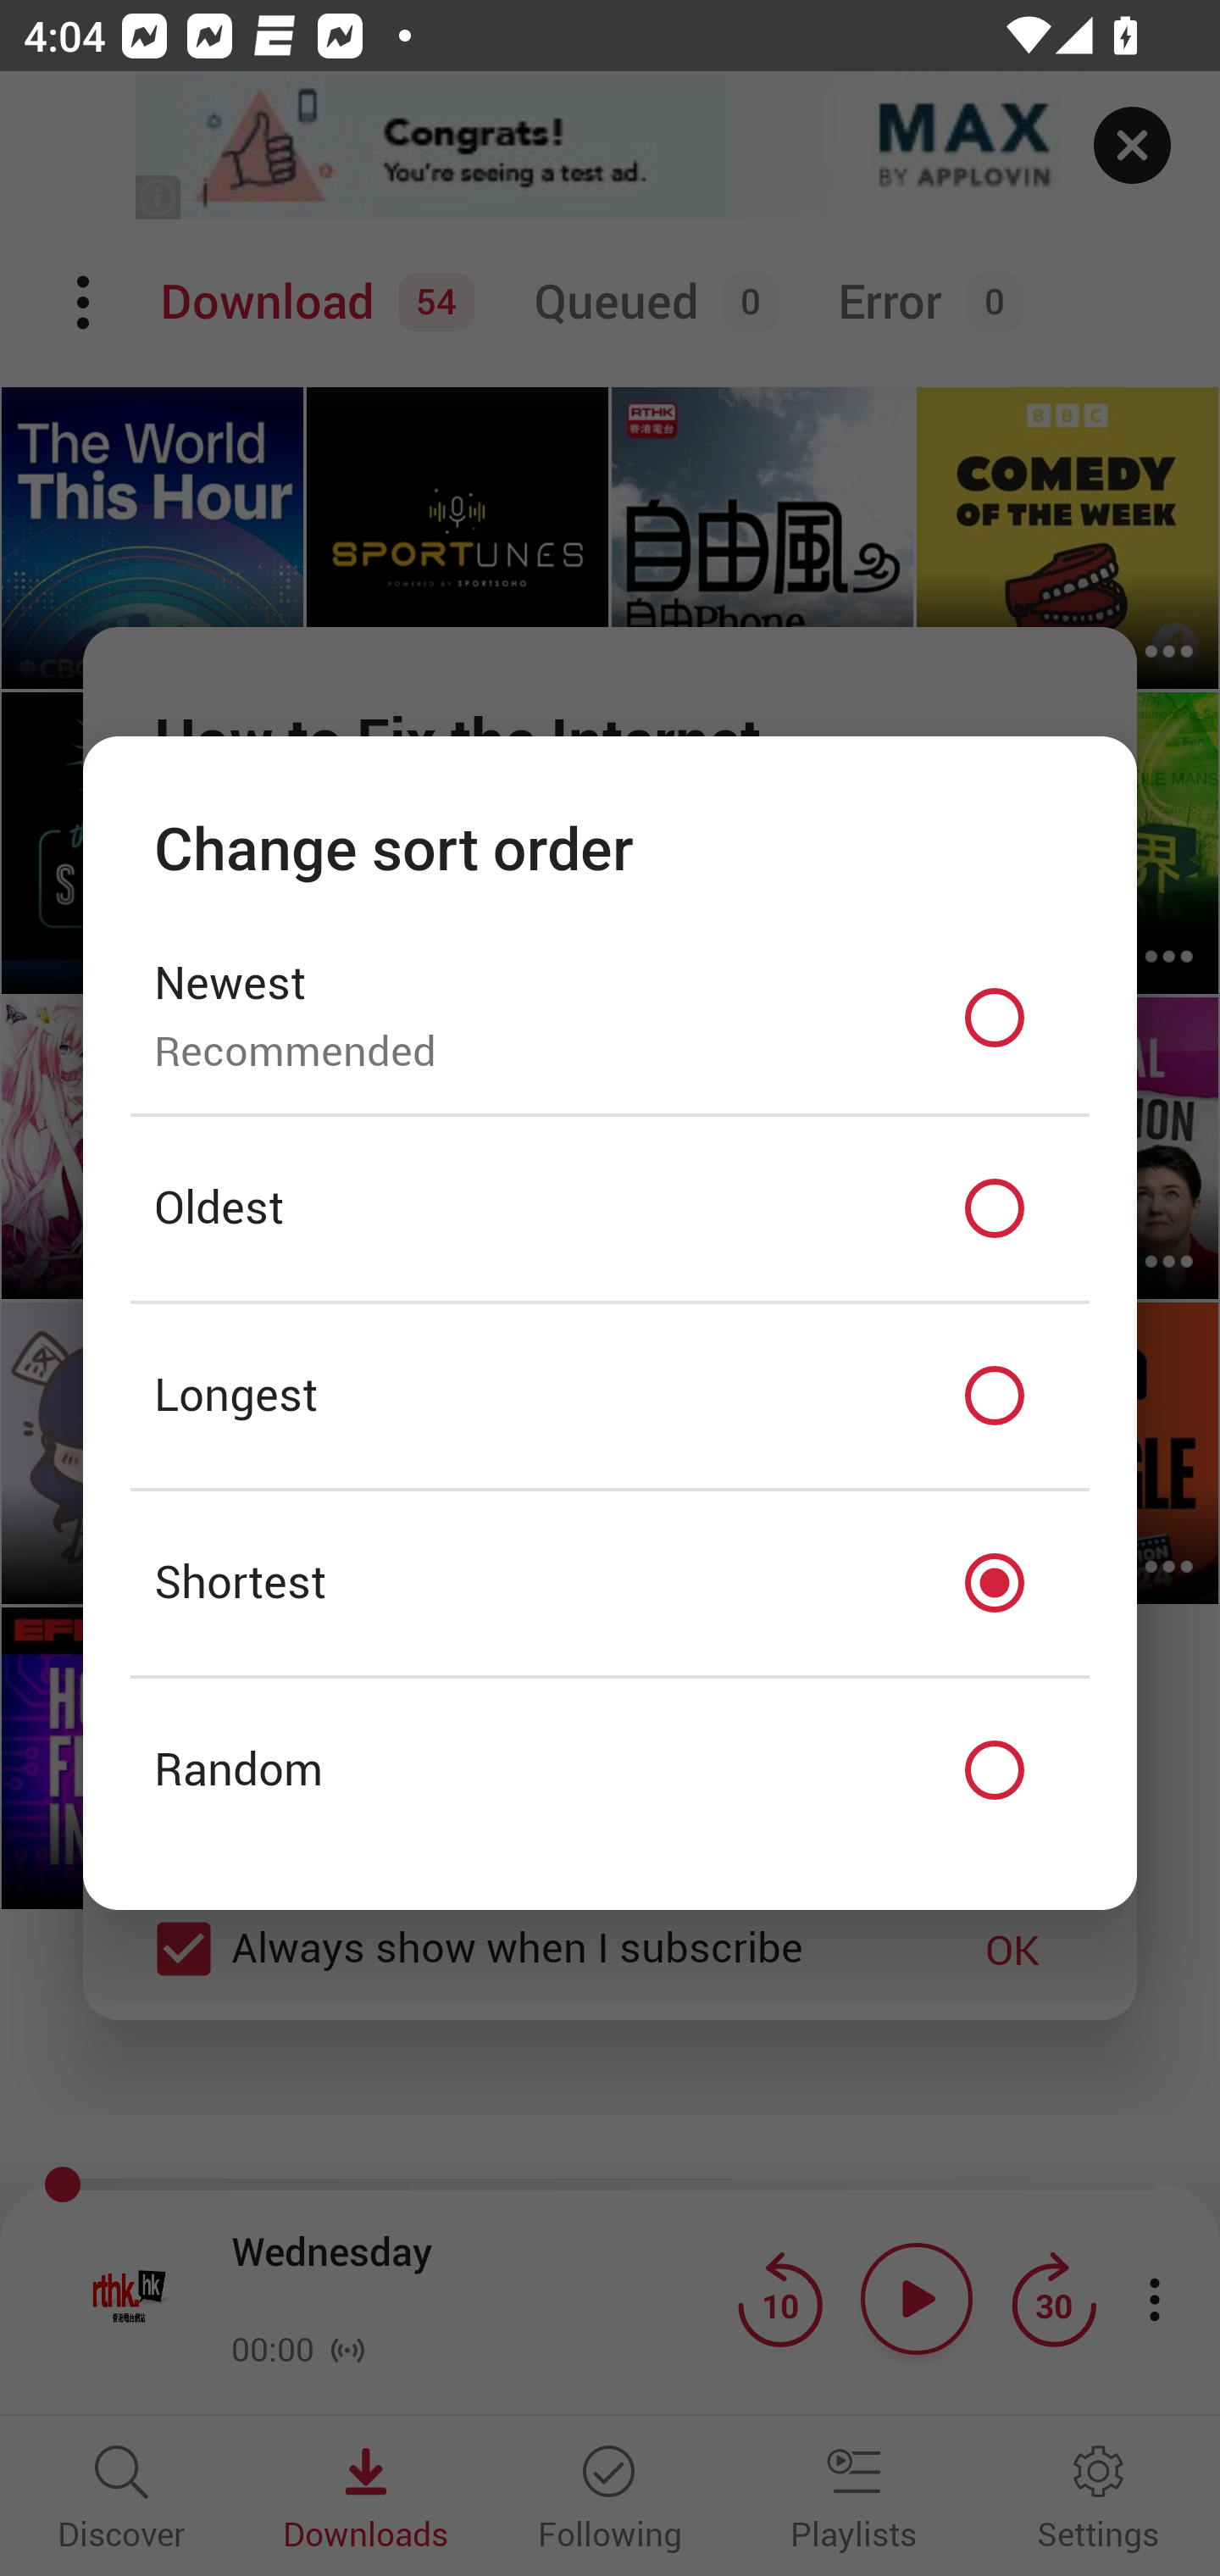 Image resolution: width=1220 pixels, height=2576 pixels. Describe the element at coordinates (610, 1209) in the screenshot. I see `Oldest` at that location.